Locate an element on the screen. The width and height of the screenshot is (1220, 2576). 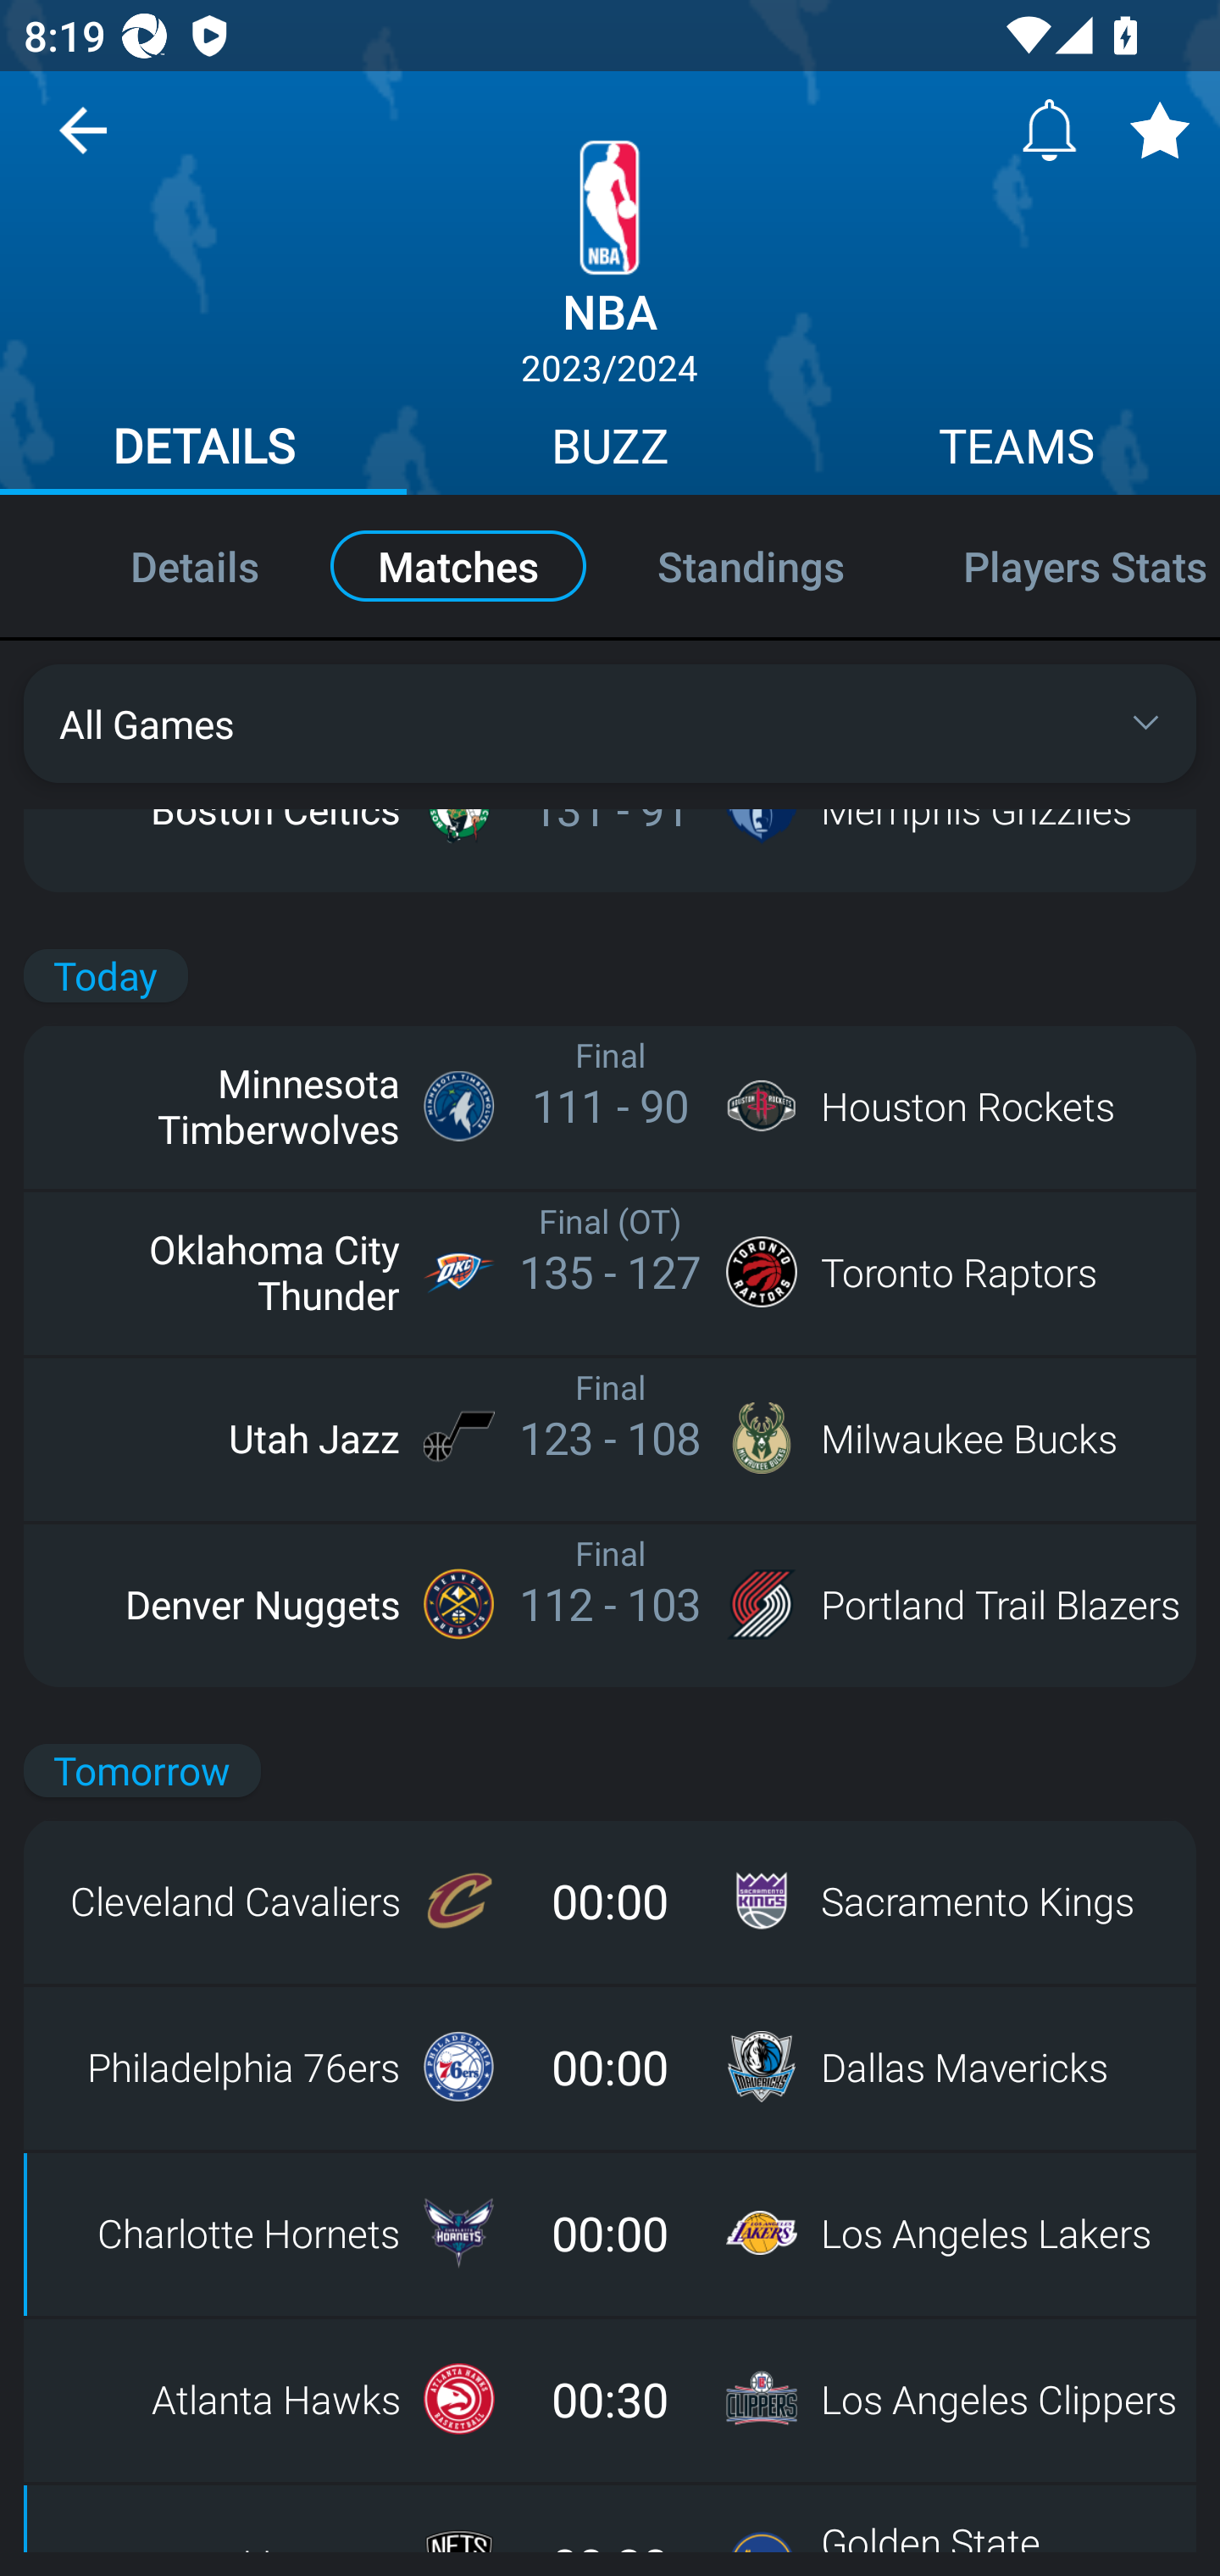
Charlotte Hornets 00:00 Los Angeles Lakers is located at coordinates (610, 2233).